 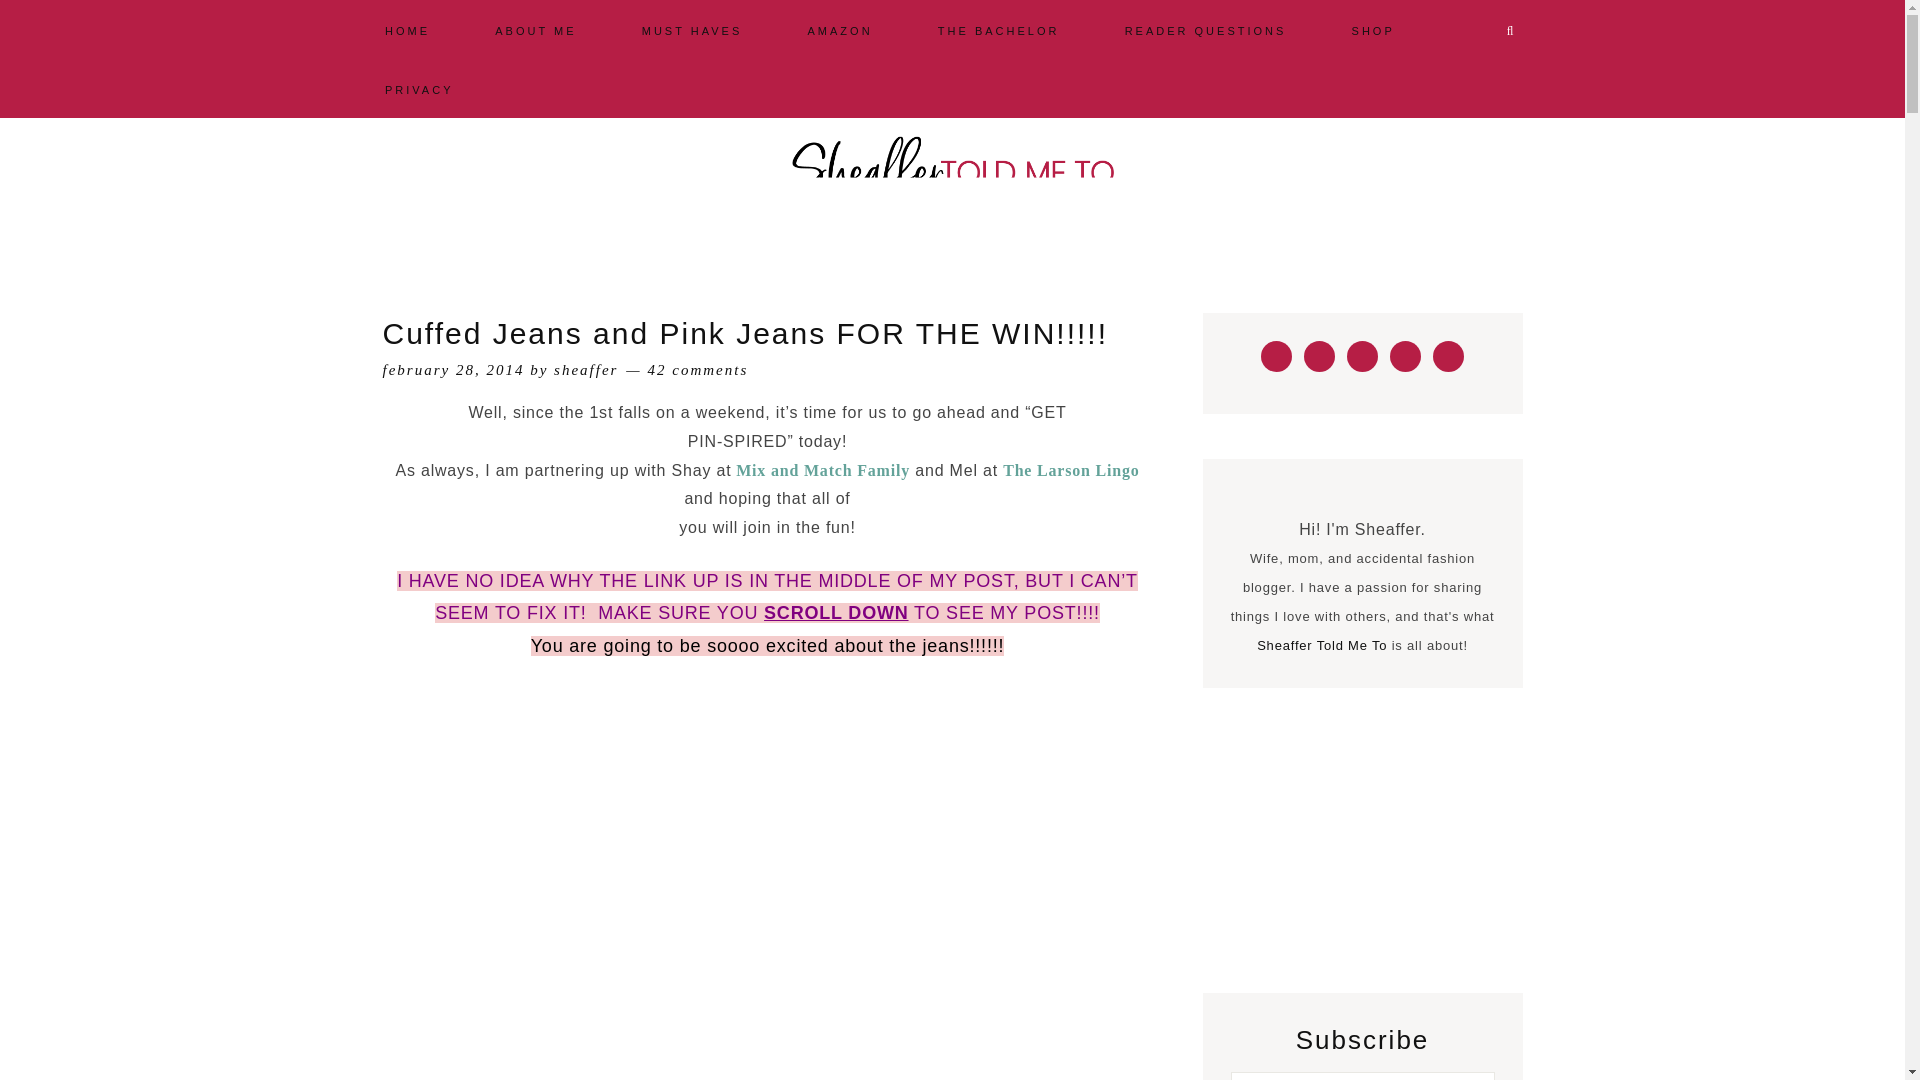 I want to click on THE BACHELOR, so click(x=999, y=29).